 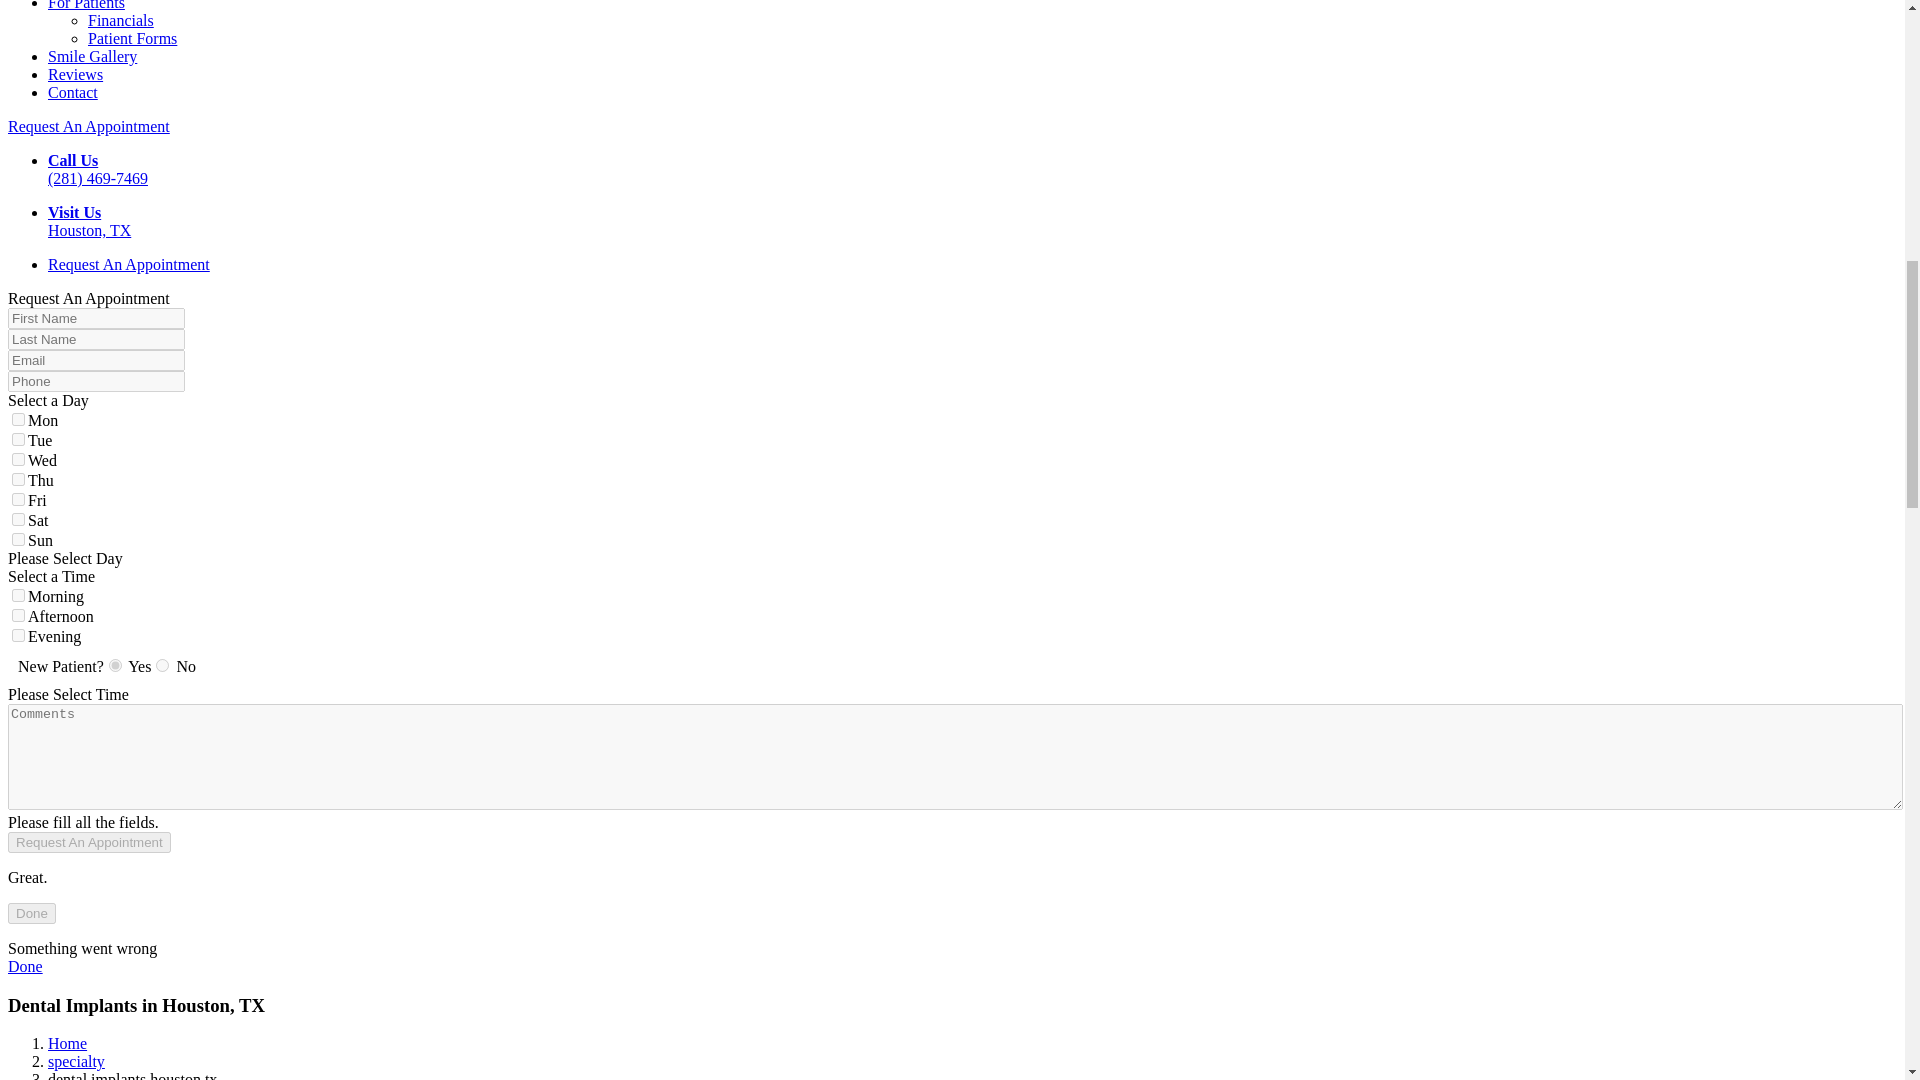 I want to click on Monday, so click(x=18, y=418).